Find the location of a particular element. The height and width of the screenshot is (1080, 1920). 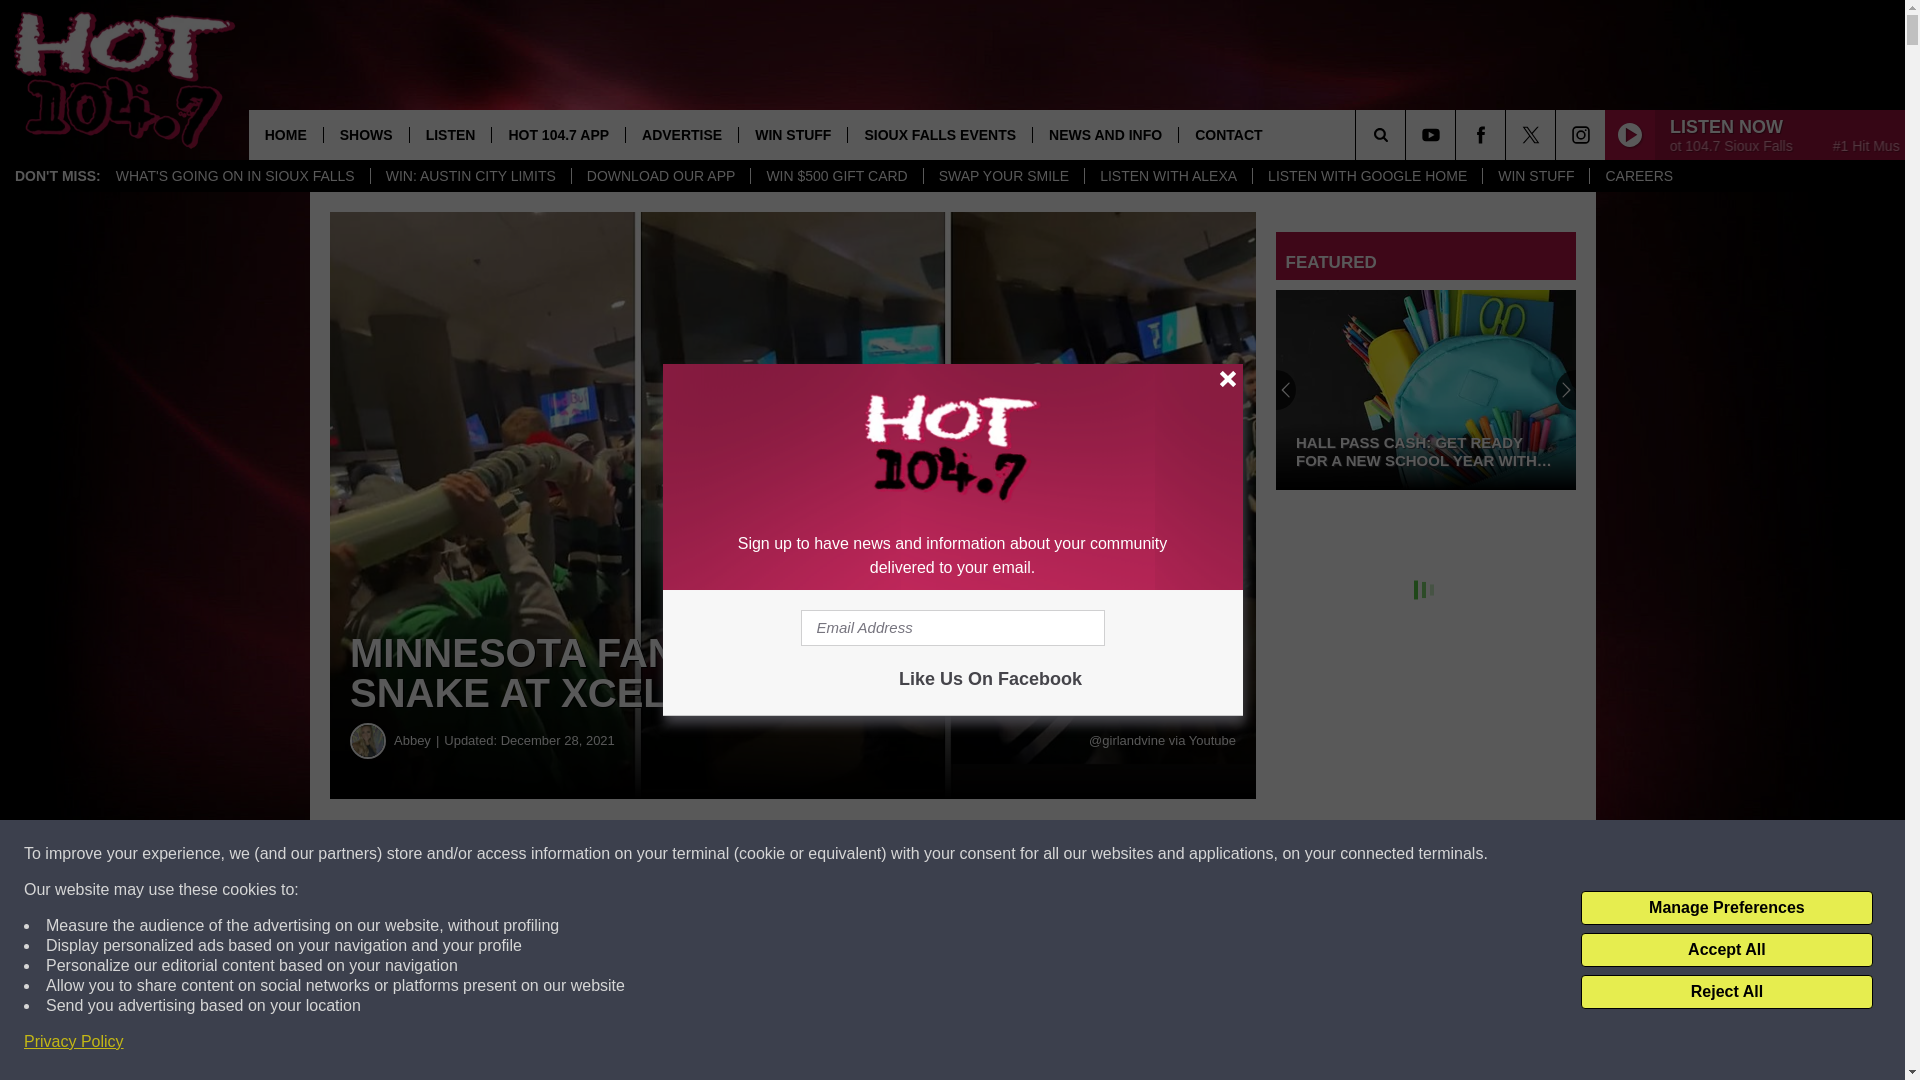

SEARCH is located at coordinates (1408, 134).